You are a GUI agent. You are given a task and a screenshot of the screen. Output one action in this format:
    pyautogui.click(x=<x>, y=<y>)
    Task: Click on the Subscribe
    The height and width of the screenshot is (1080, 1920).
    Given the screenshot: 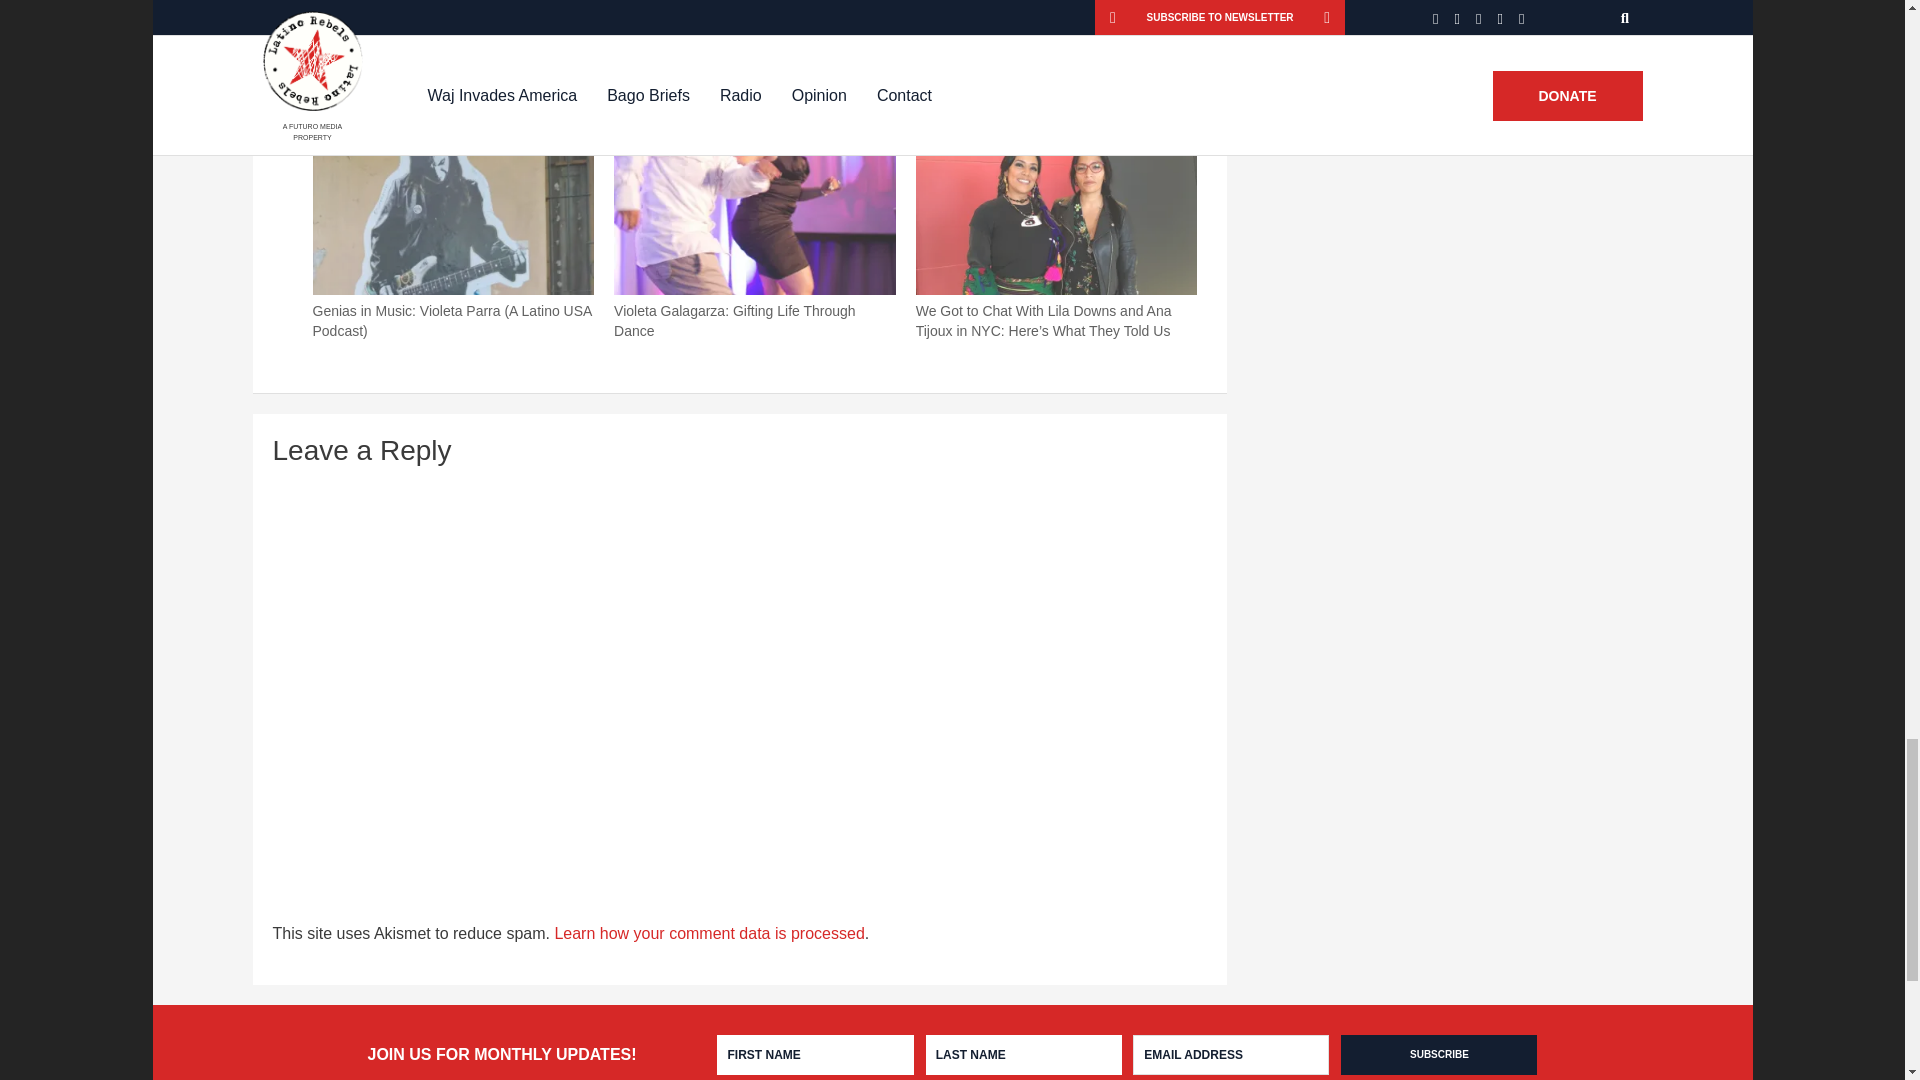 What is the action you would take?
    pyautogui.click(x=1438, y=1054)
    